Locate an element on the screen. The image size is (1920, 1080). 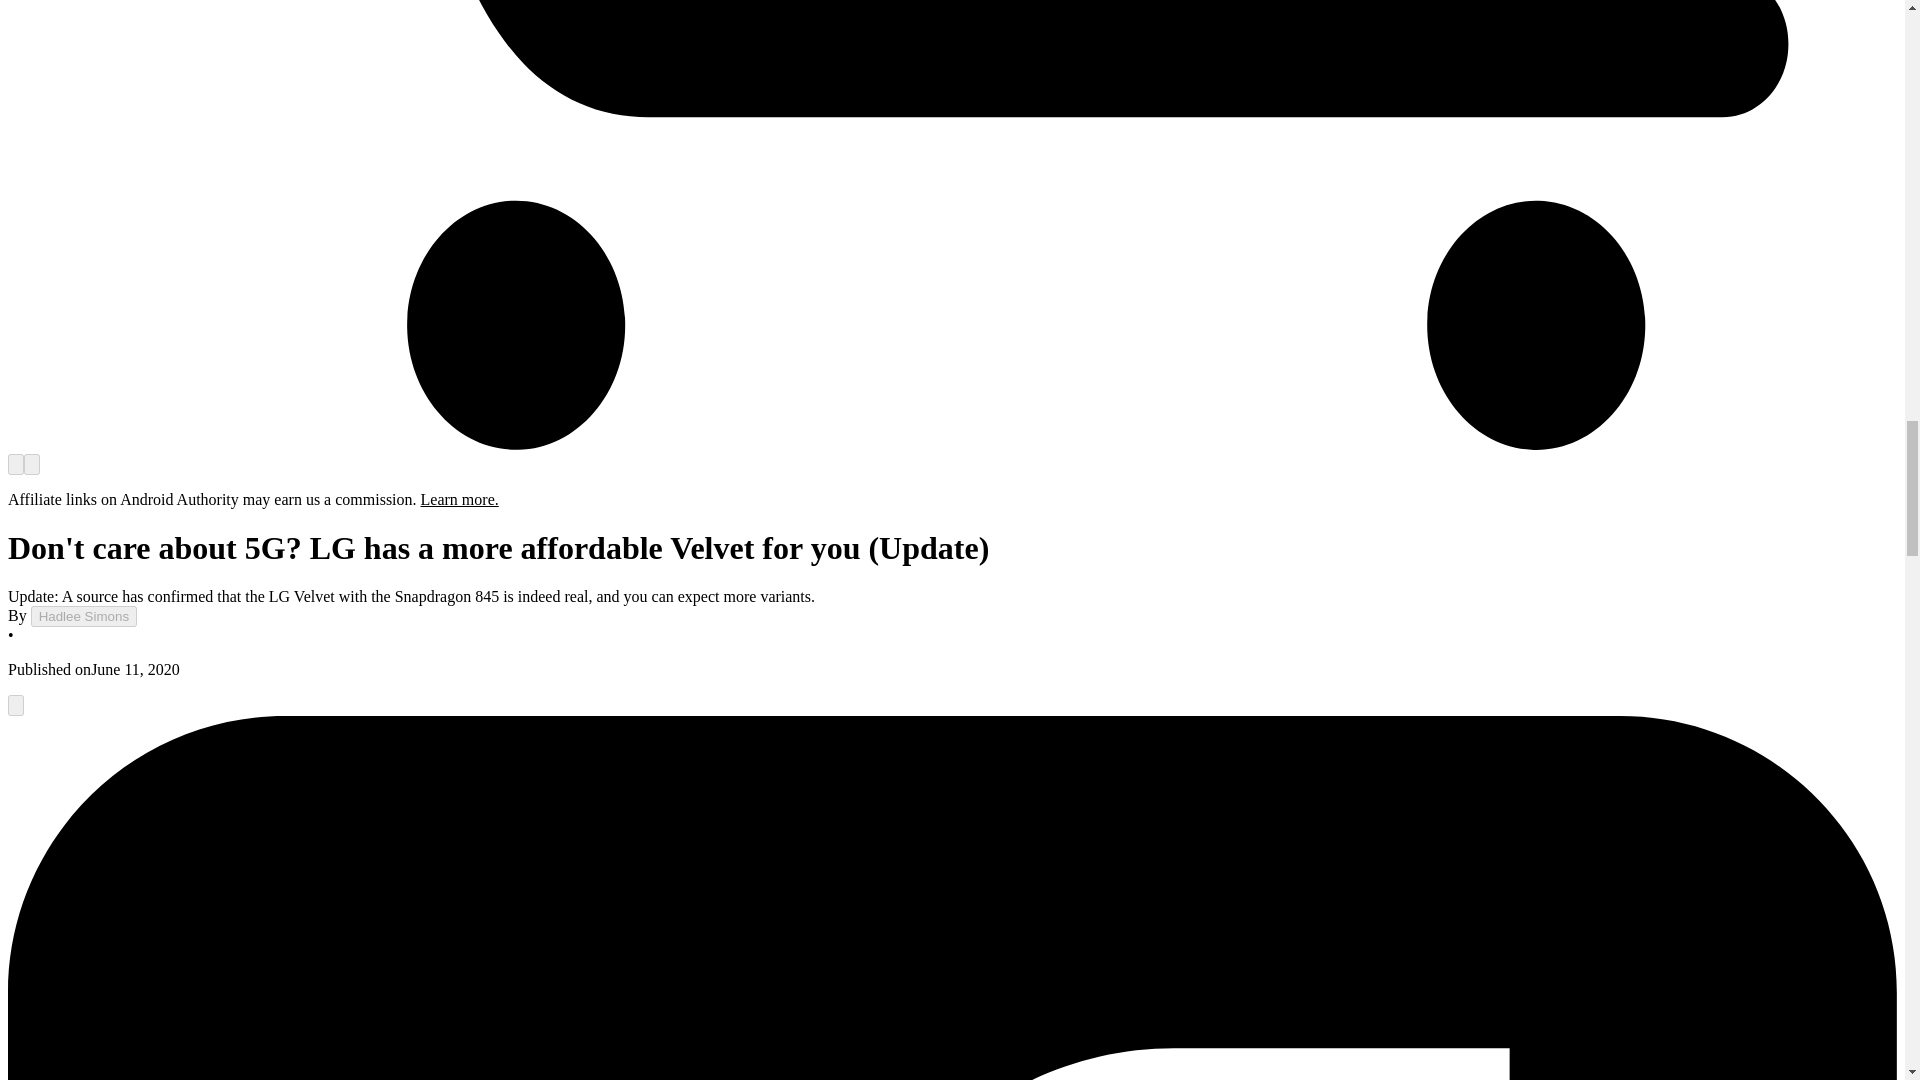
Learn more. is located at coordinates (460, 499).